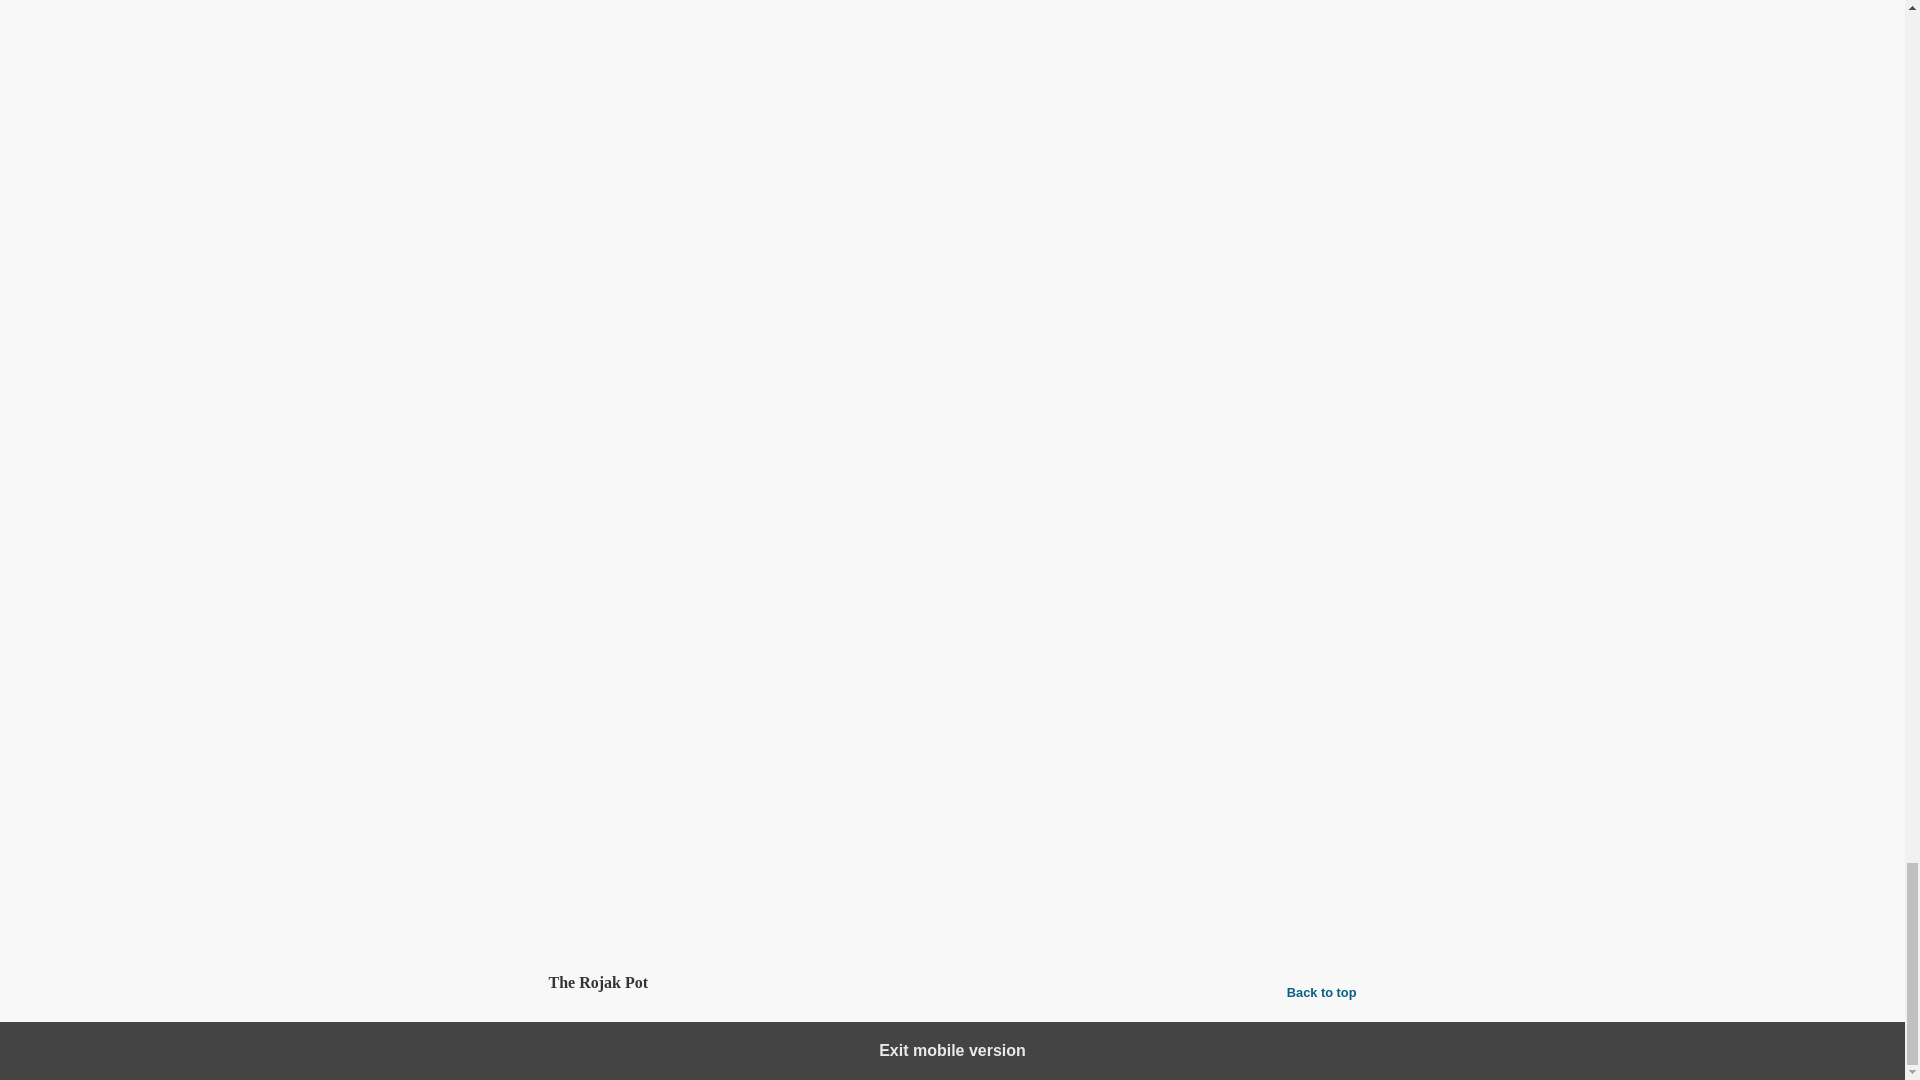 Image resolution: width=1920 pixels, height=1080 pixels. What do you see at coordinates (1082, 820) in the screenshot?
I see `Fact` at bounding box center [1082, 820].